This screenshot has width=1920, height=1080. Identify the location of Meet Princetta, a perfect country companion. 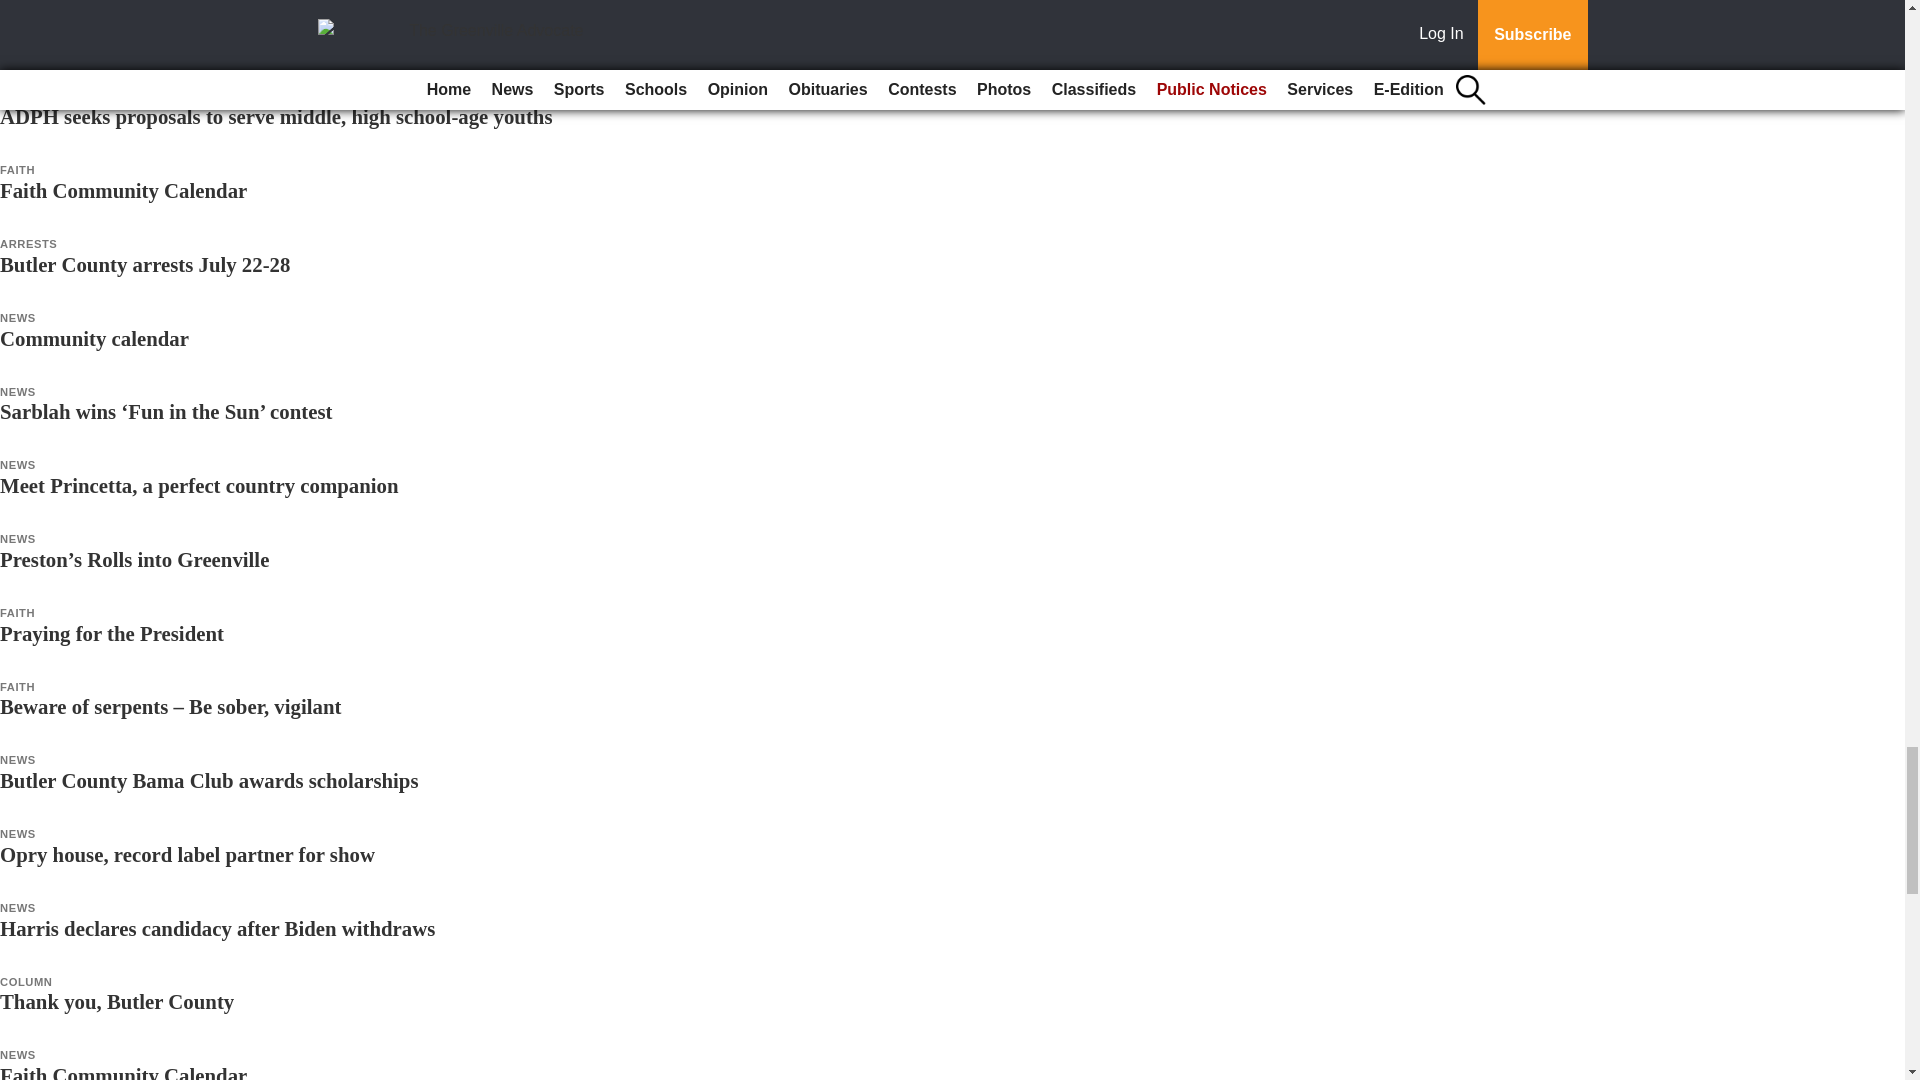
(198, 485).